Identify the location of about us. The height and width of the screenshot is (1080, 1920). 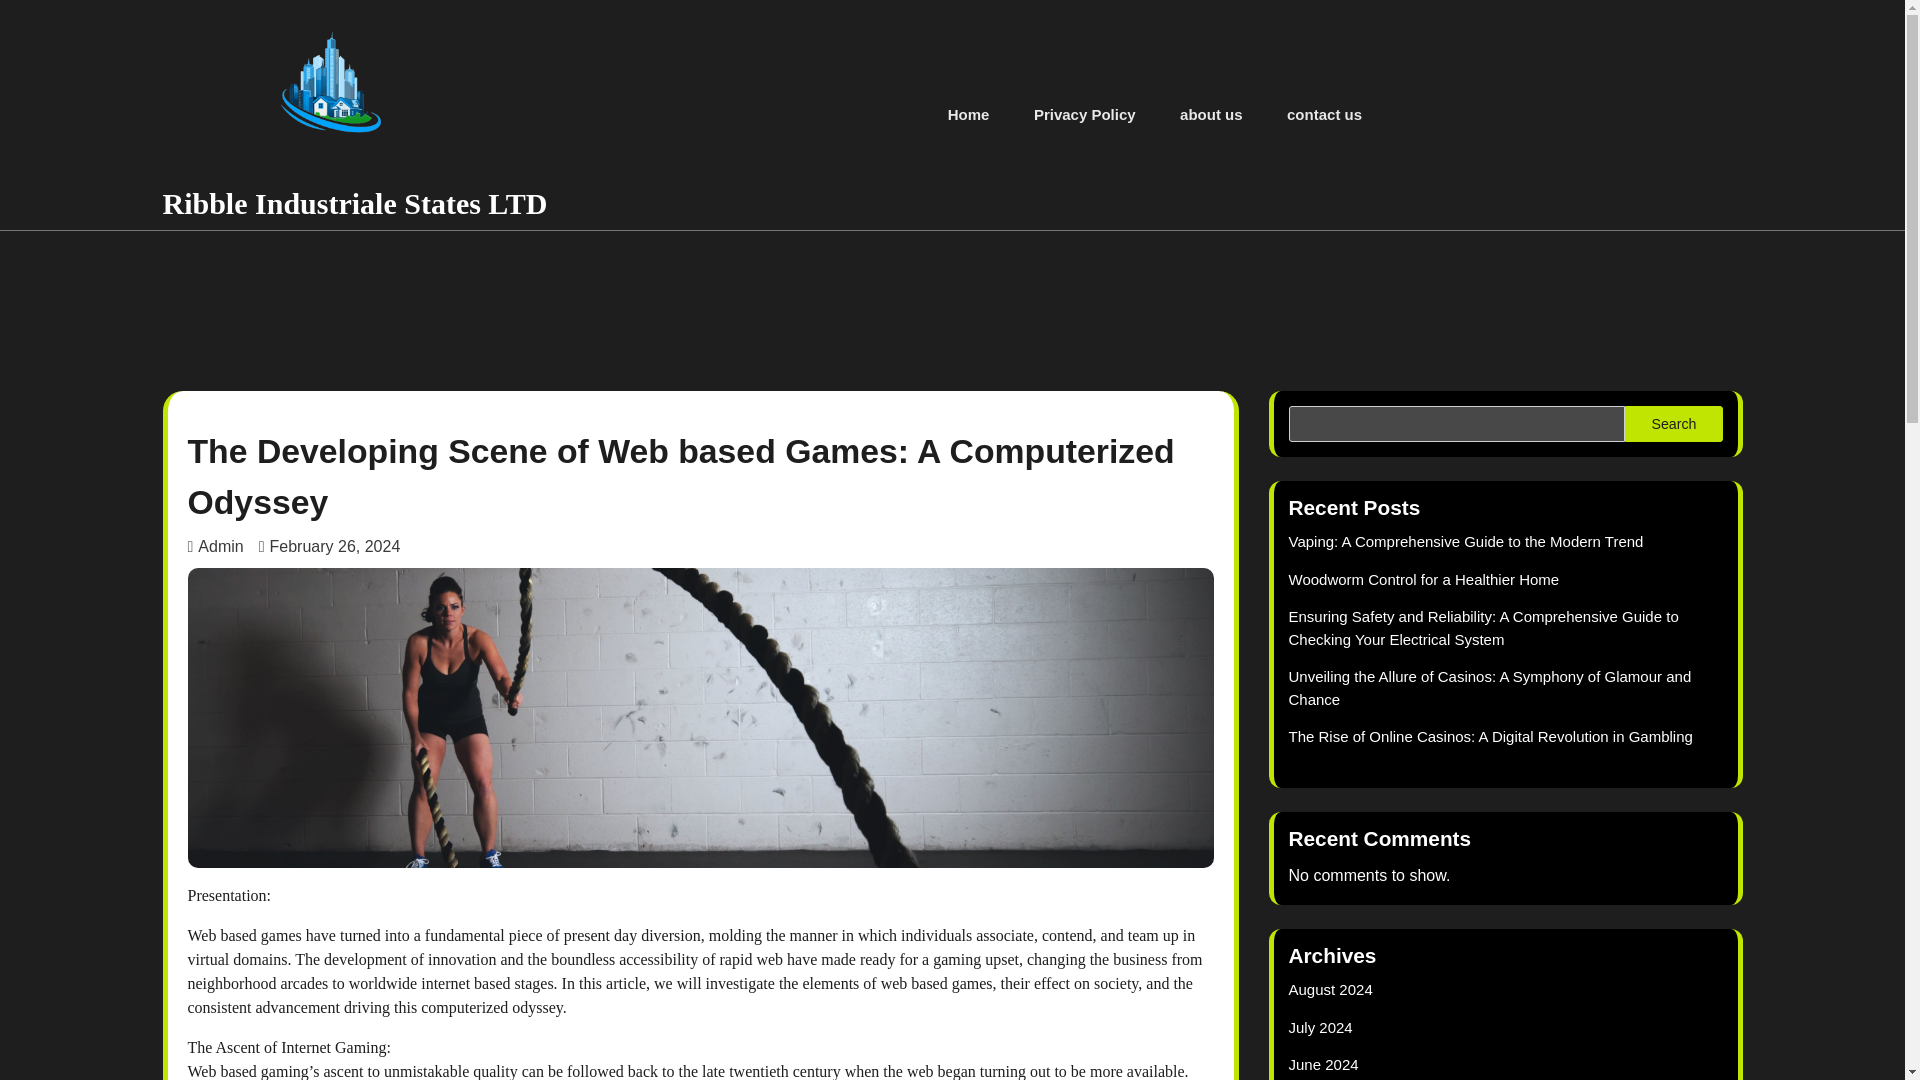
(1211, 115).